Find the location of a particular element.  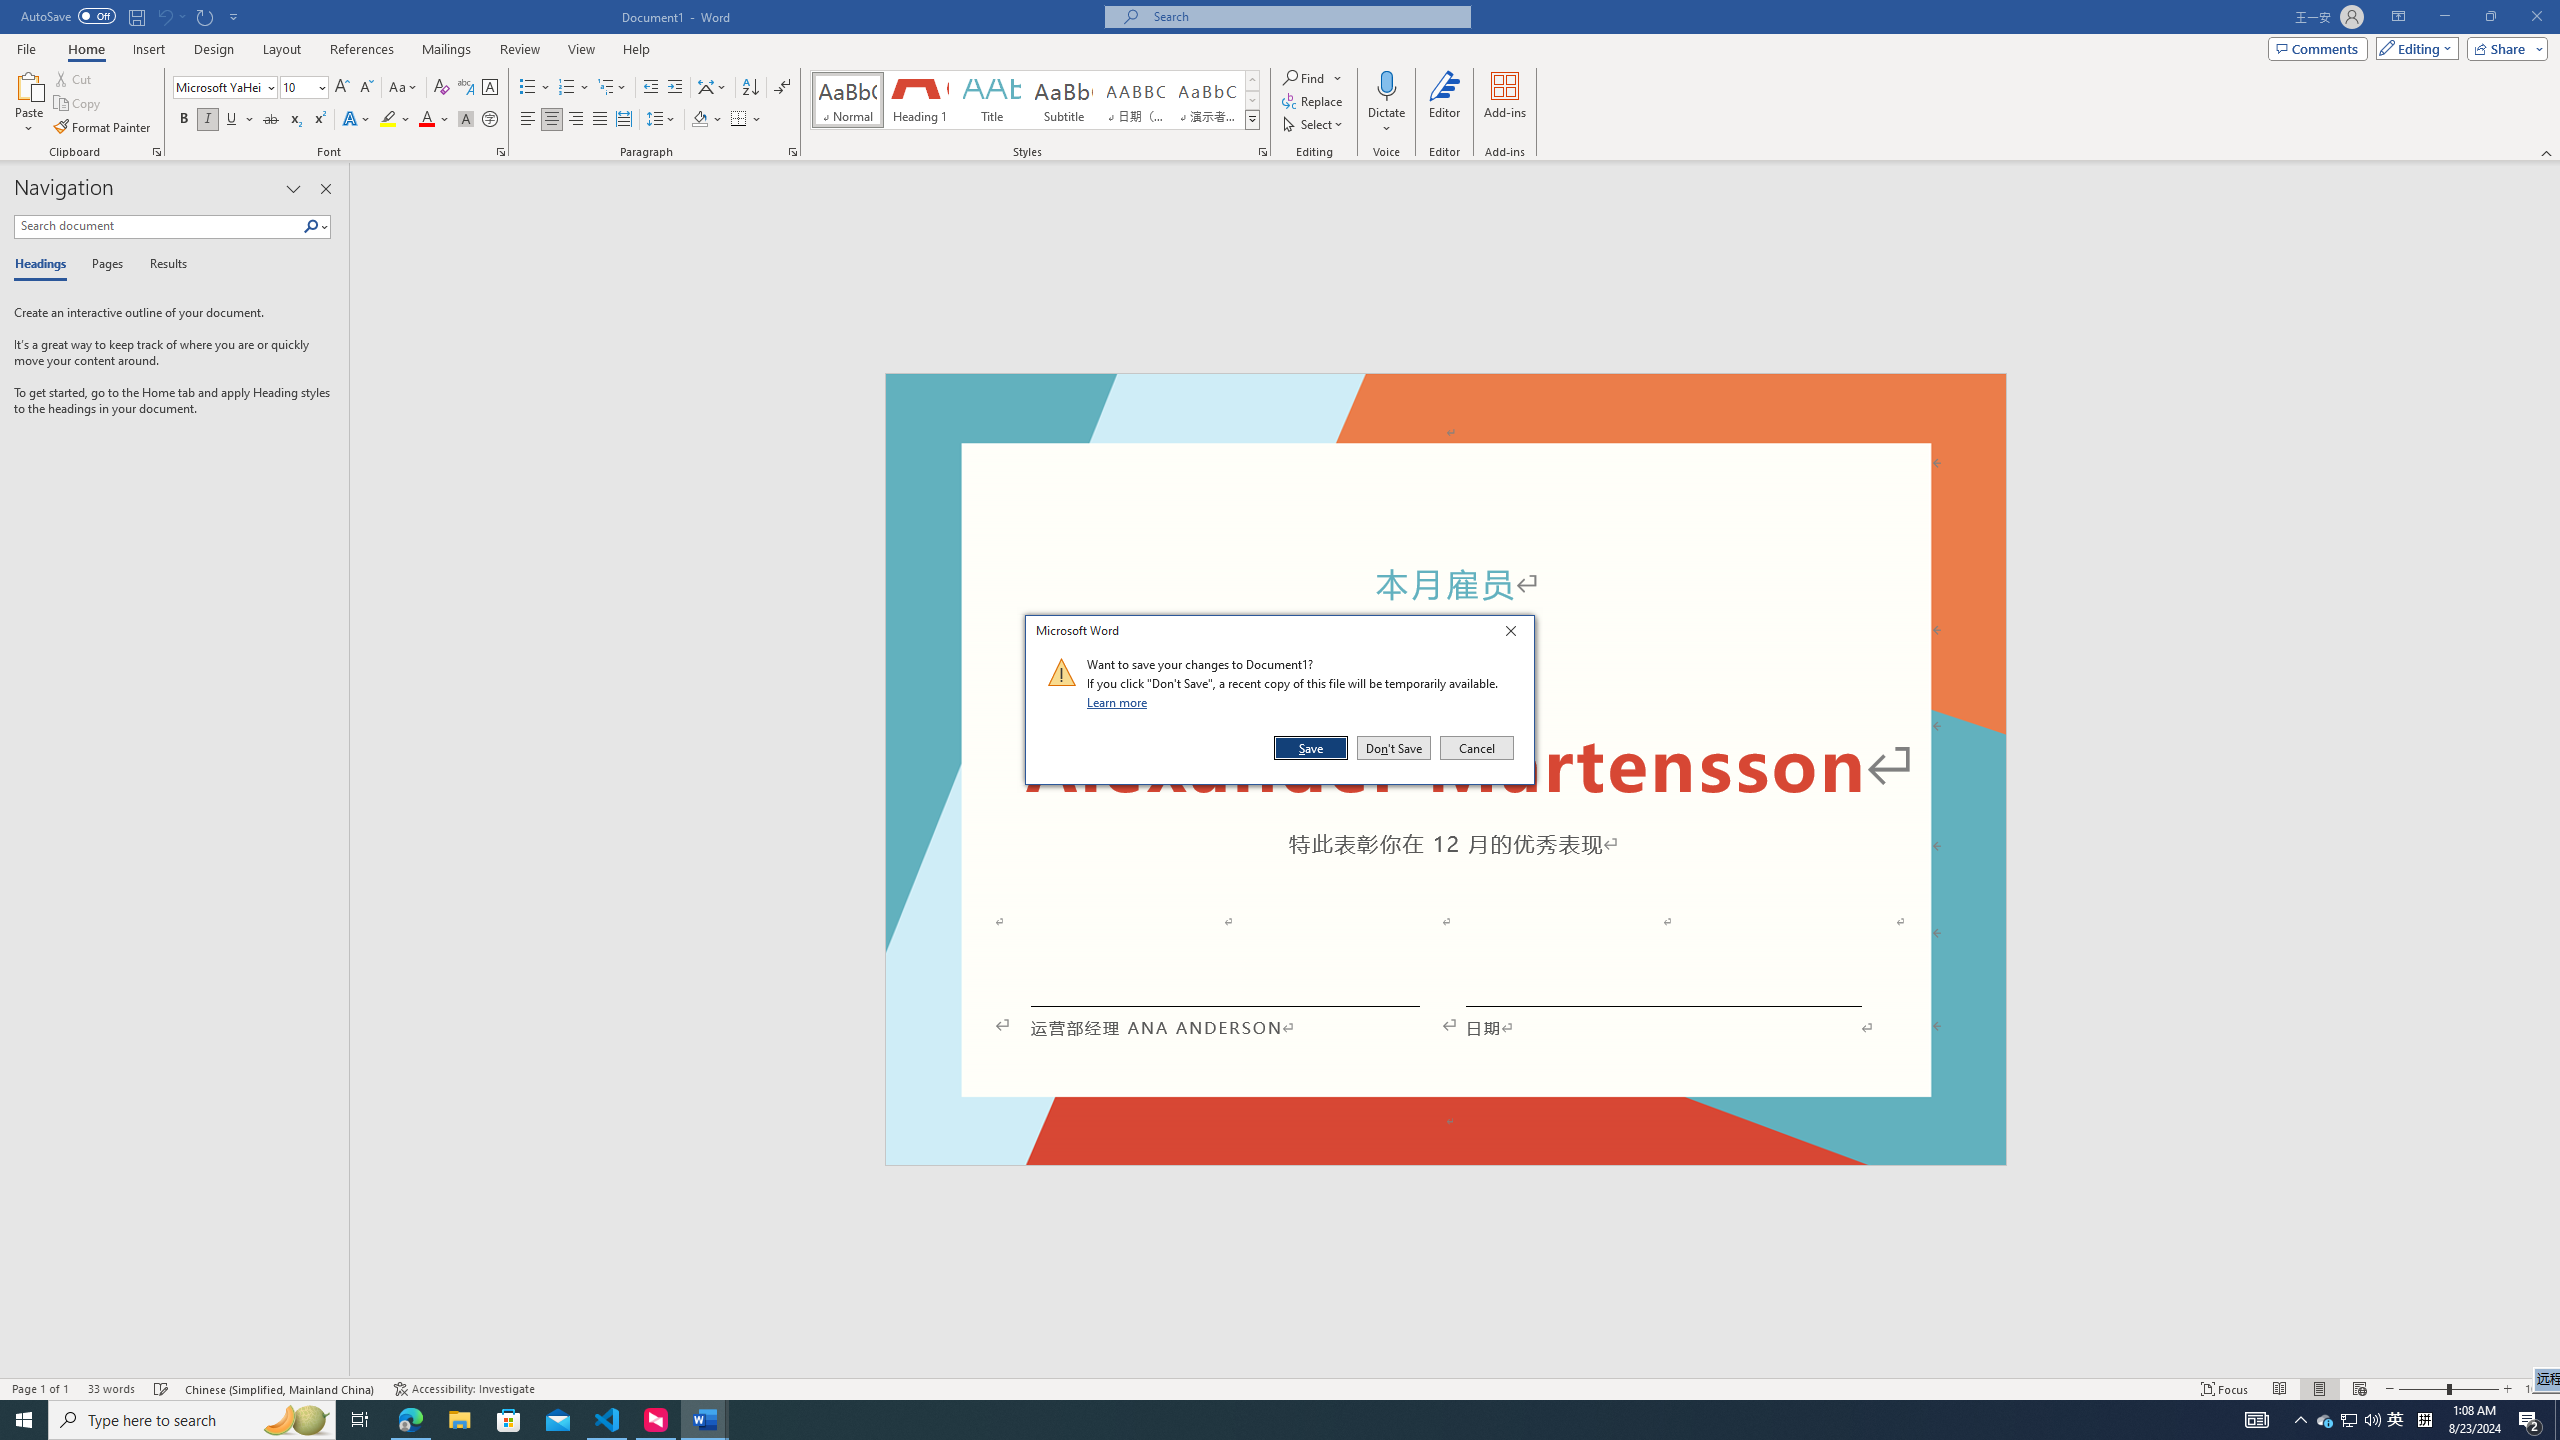

Character Border is located at coordinates (2326, 1420).